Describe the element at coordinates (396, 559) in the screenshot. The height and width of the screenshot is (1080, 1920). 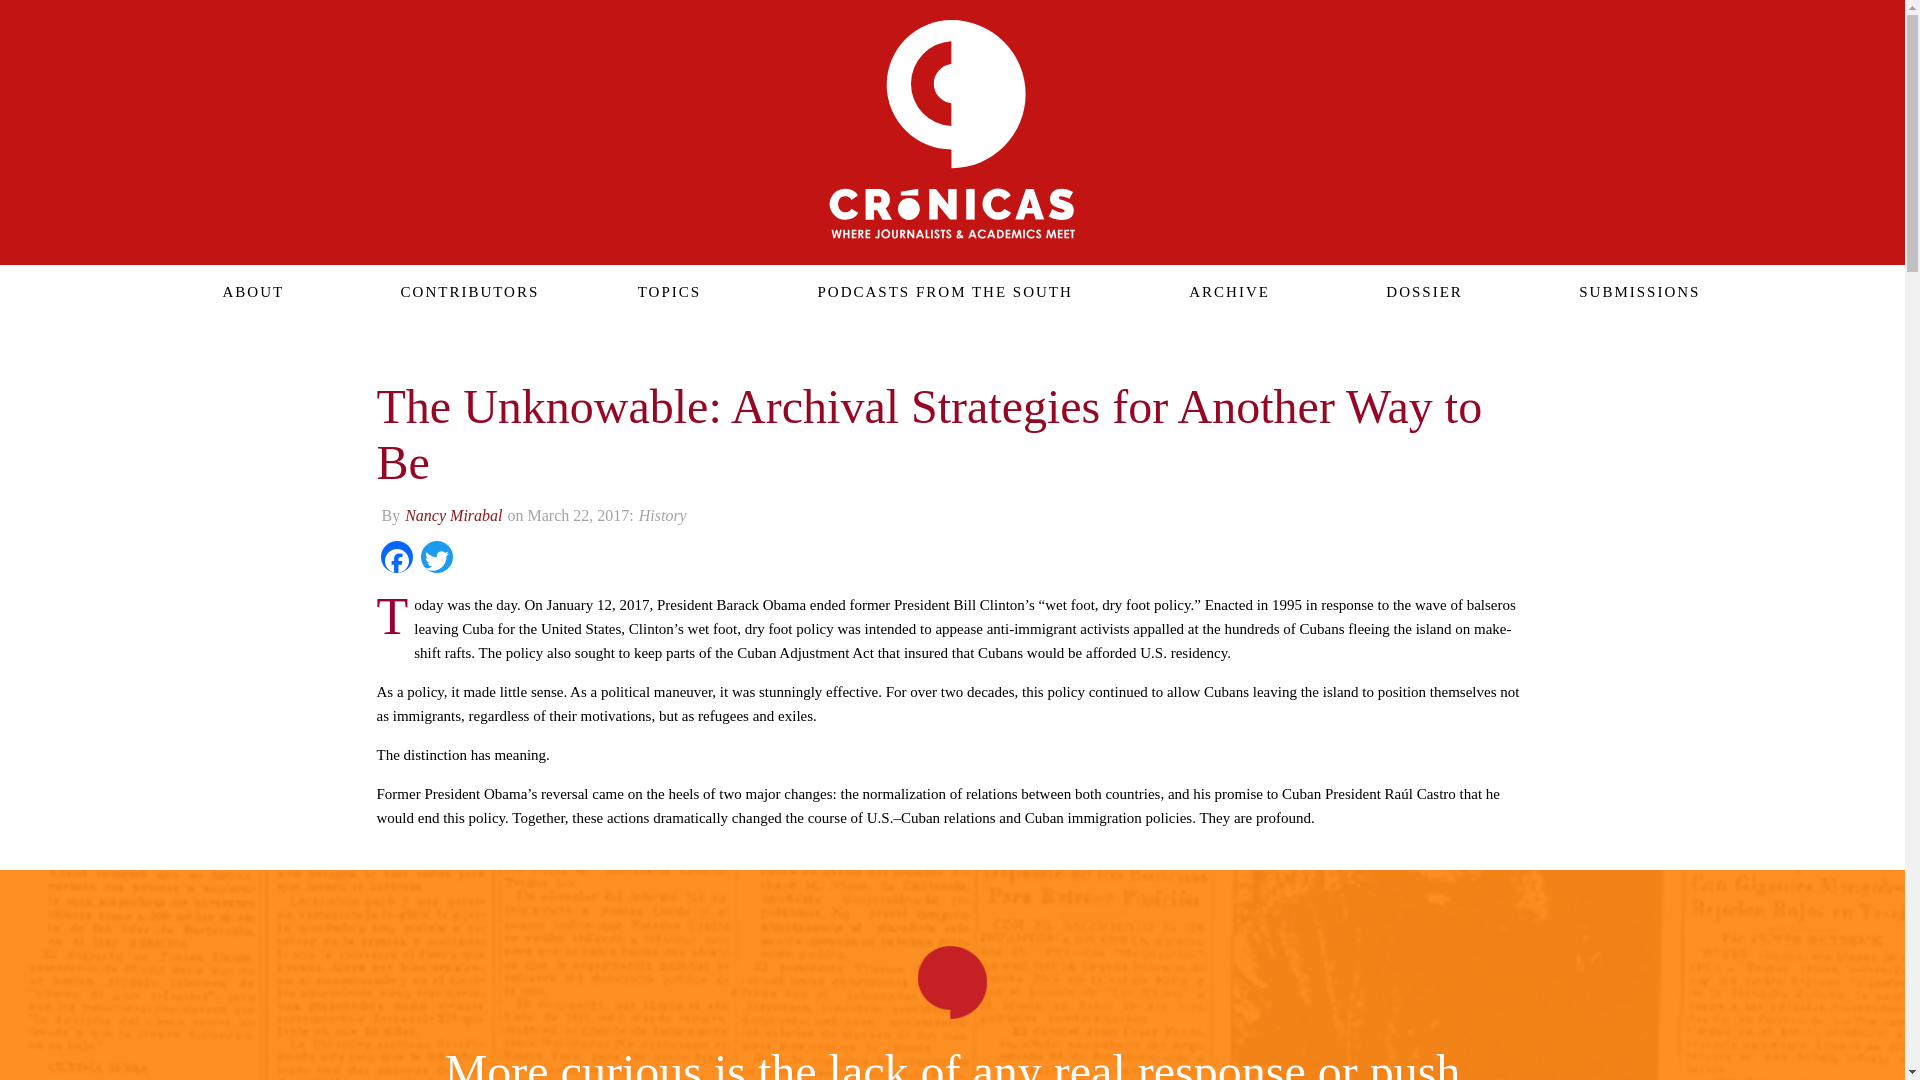
I see `Facebook` at that location.